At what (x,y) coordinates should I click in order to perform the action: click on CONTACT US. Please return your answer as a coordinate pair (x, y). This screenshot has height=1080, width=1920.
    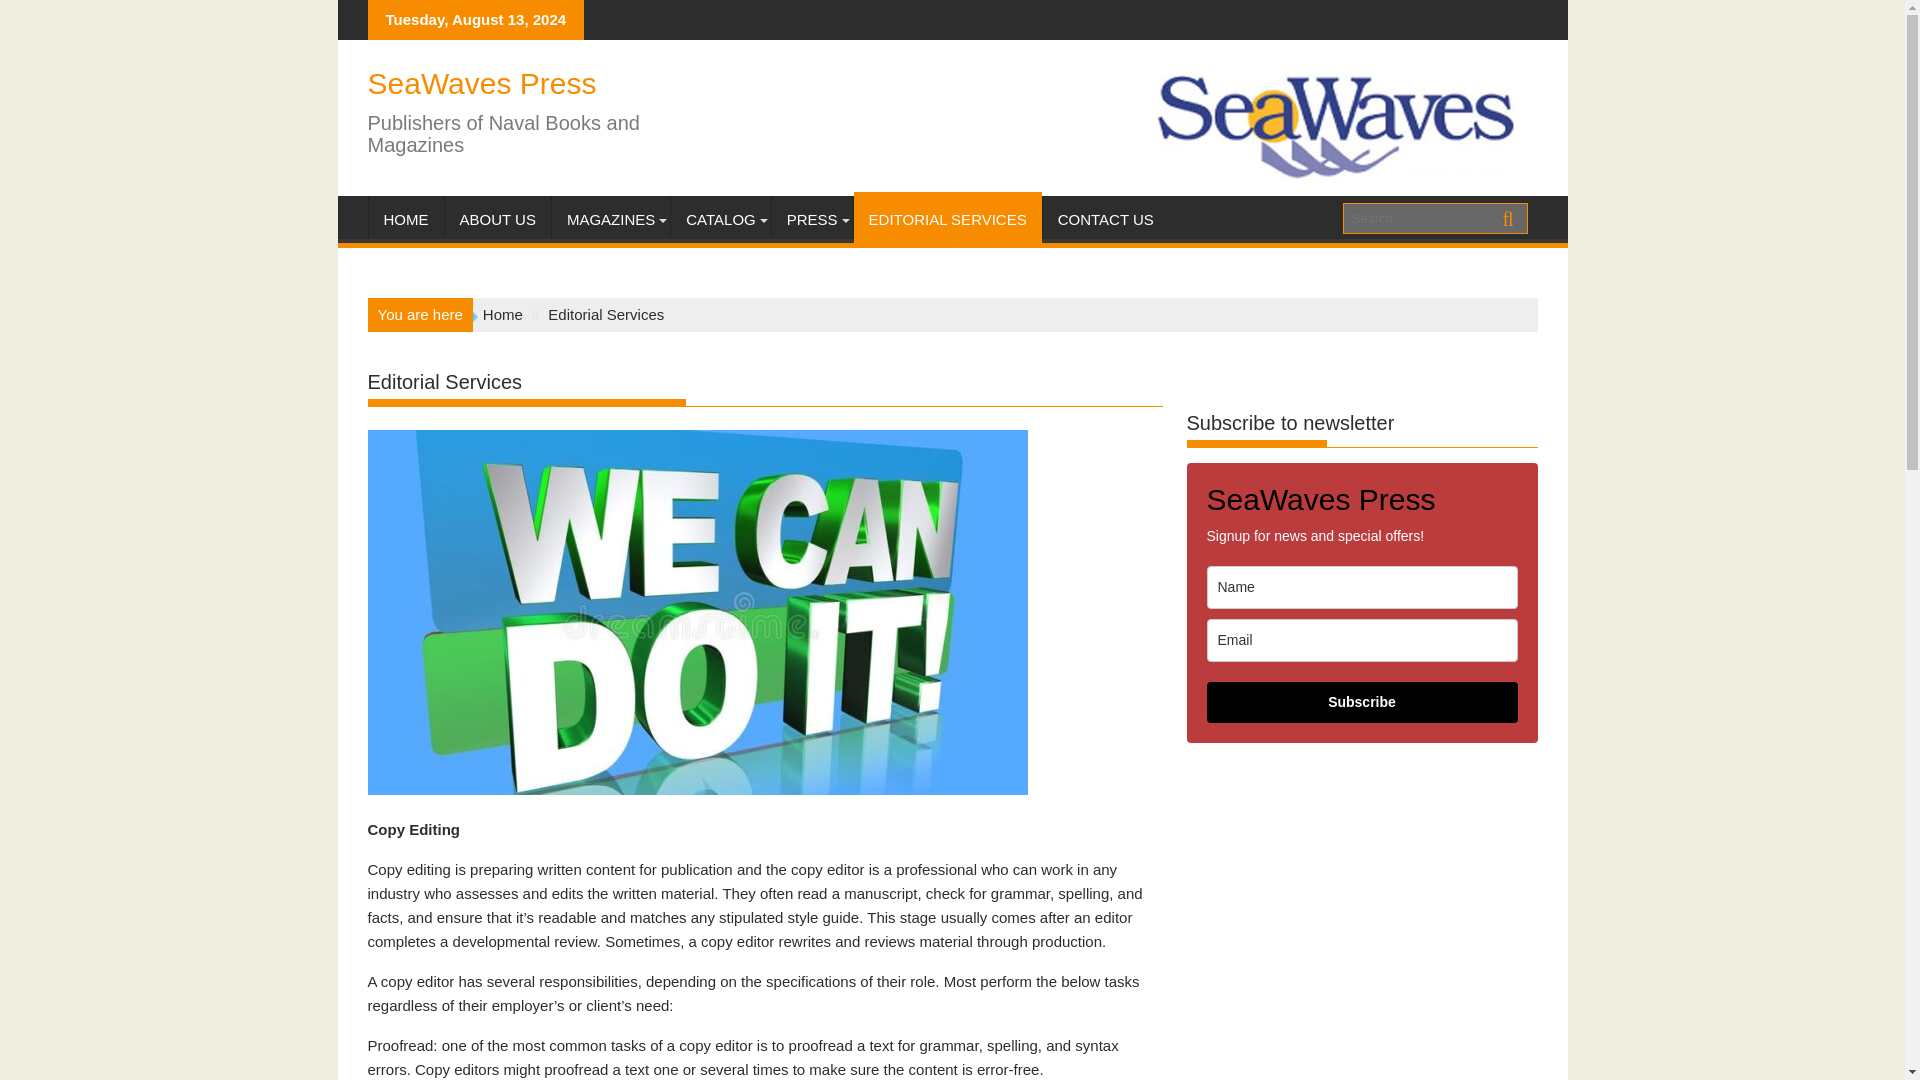
    Looking at the image, I should click on (1106, 220).